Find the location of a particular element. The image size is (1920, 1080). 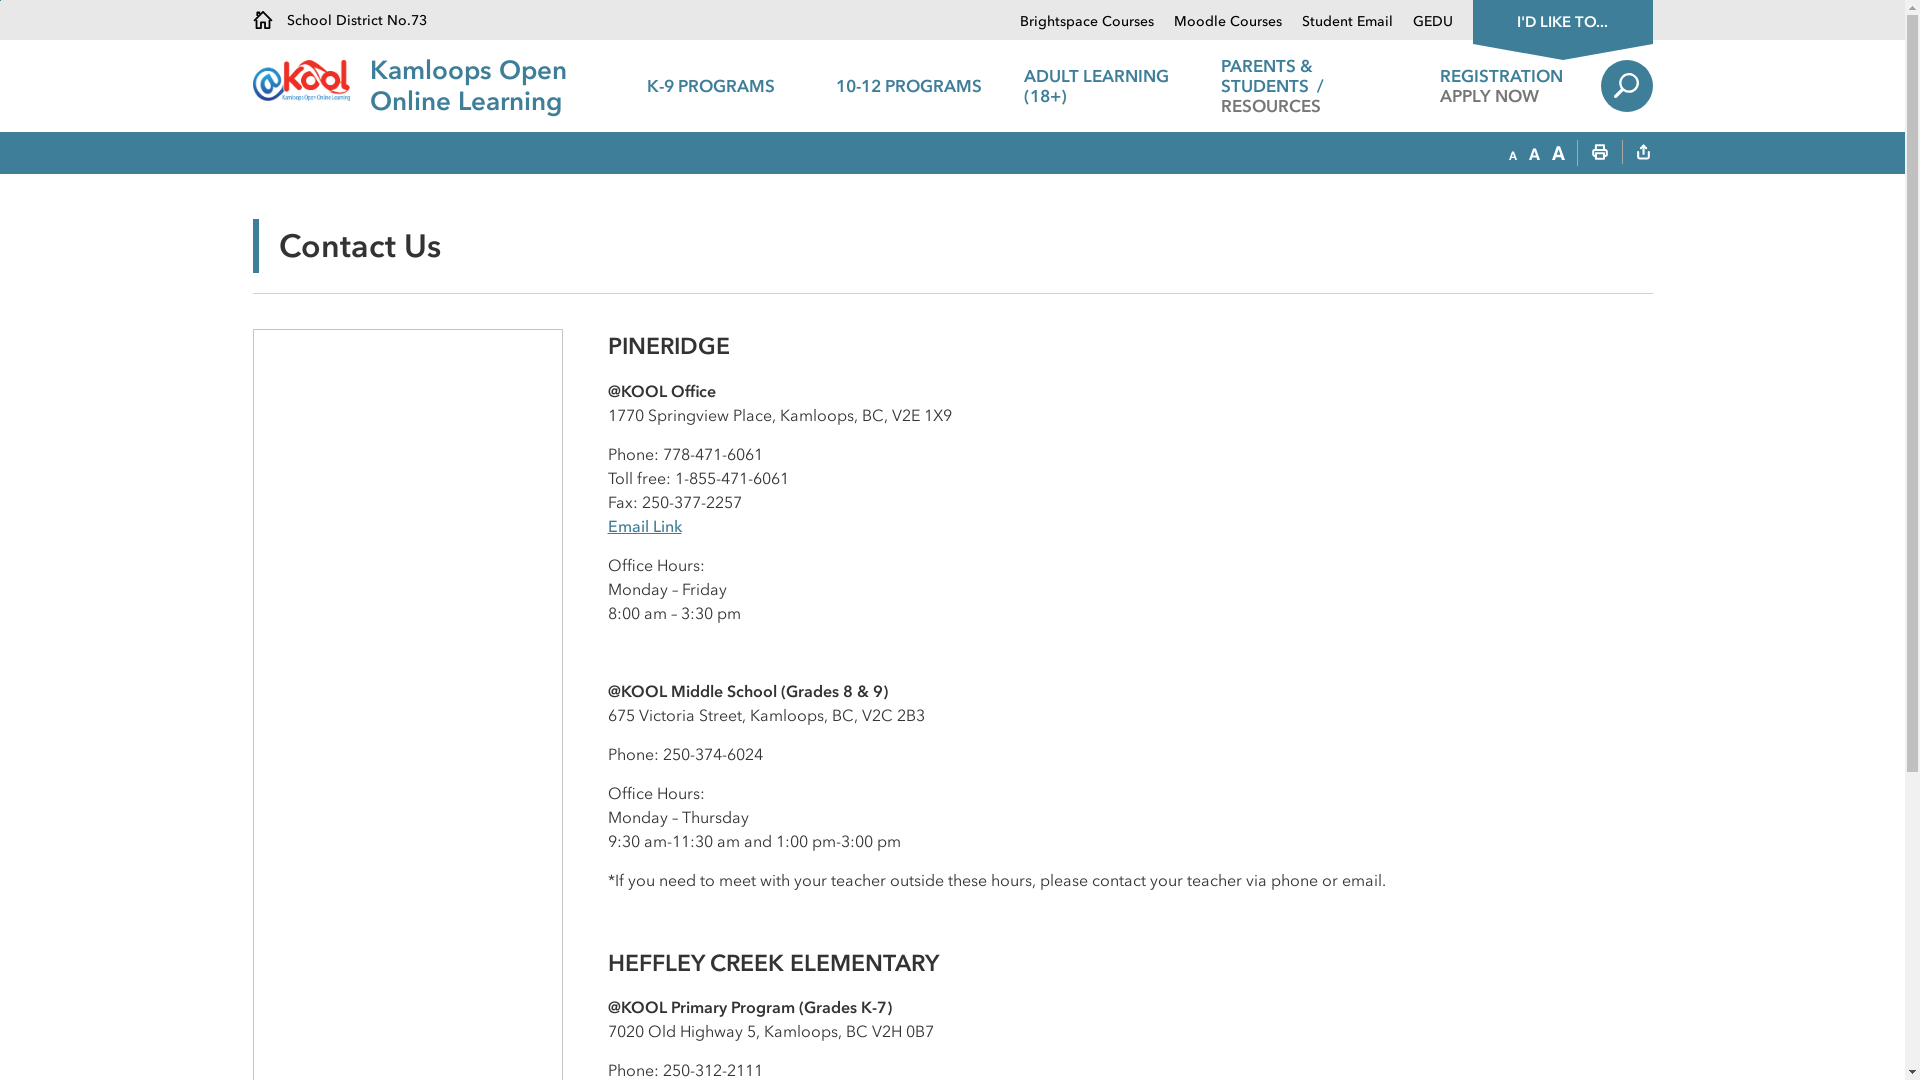

Student Email is located at coordinates (1338, 22).